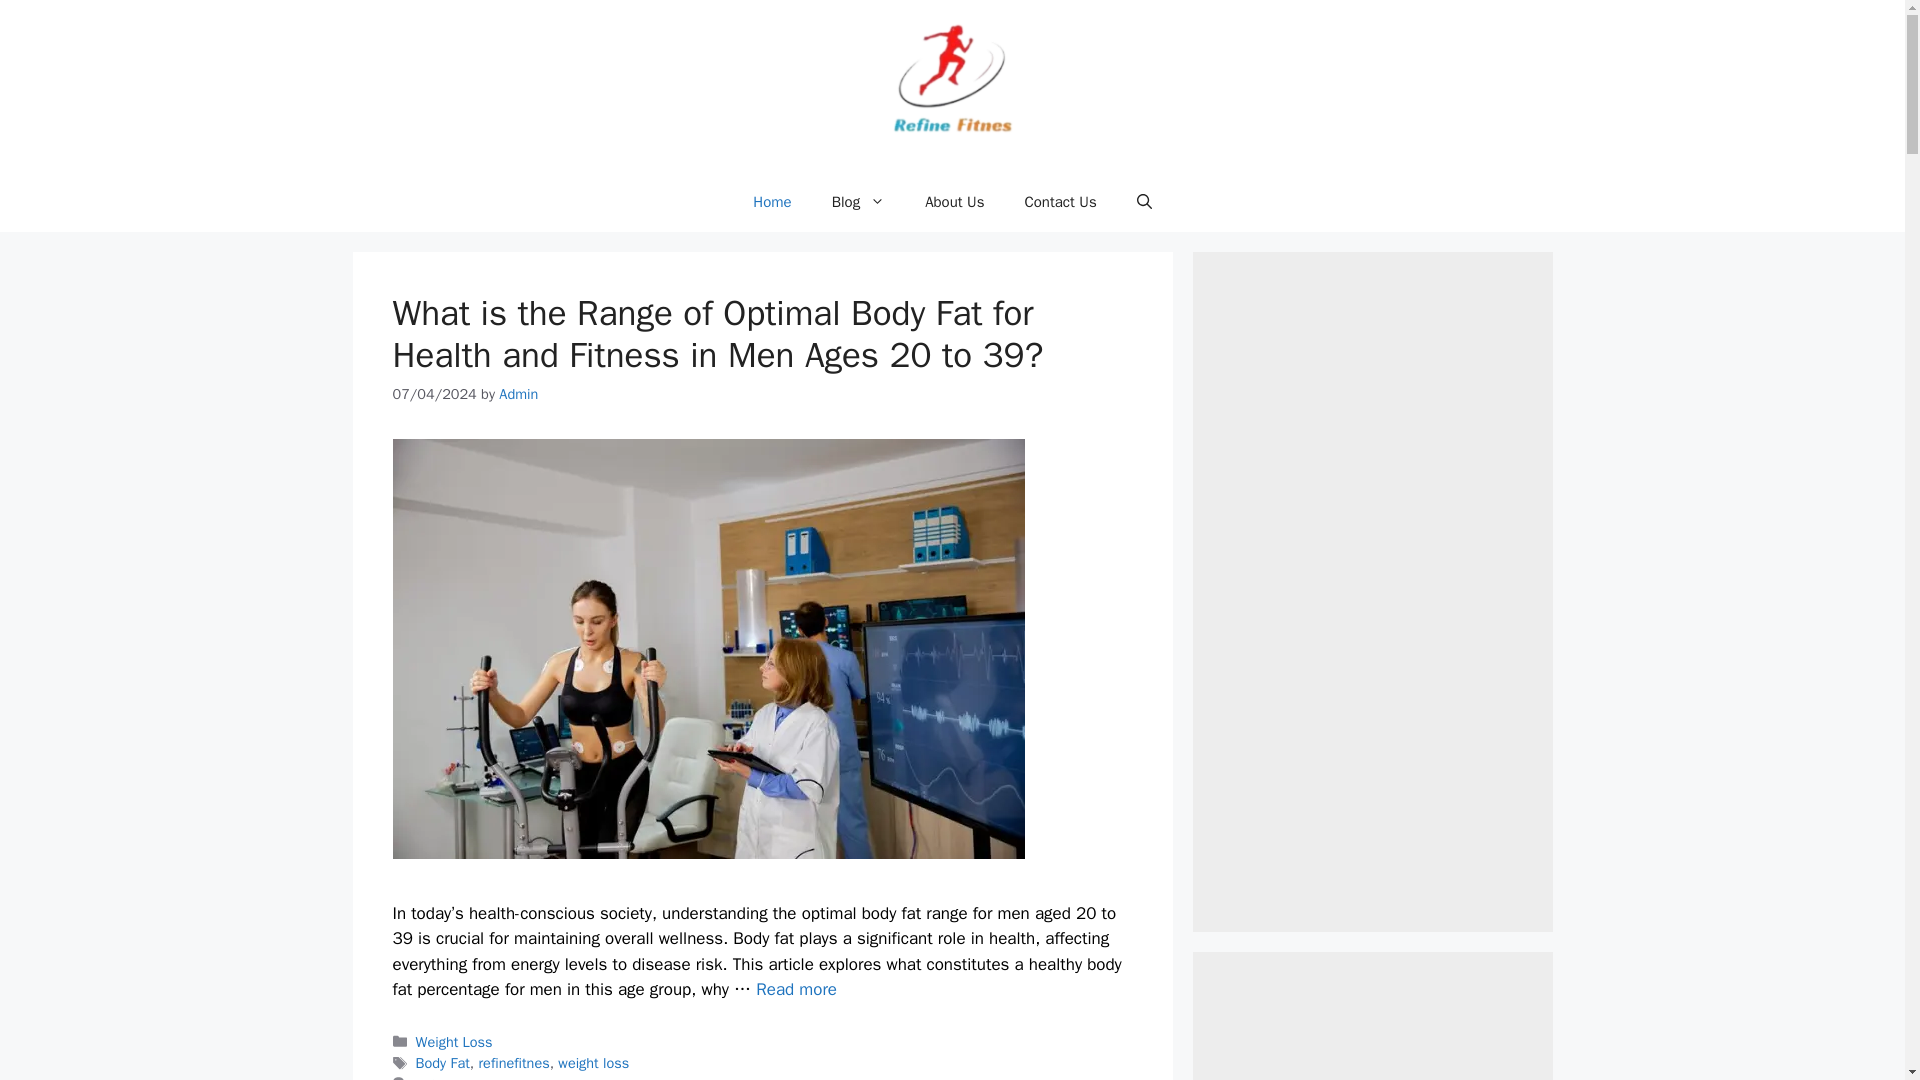 This screenshot has height=1080, width=1920. I want to click on View all posts by Admin, so click(518, 393).